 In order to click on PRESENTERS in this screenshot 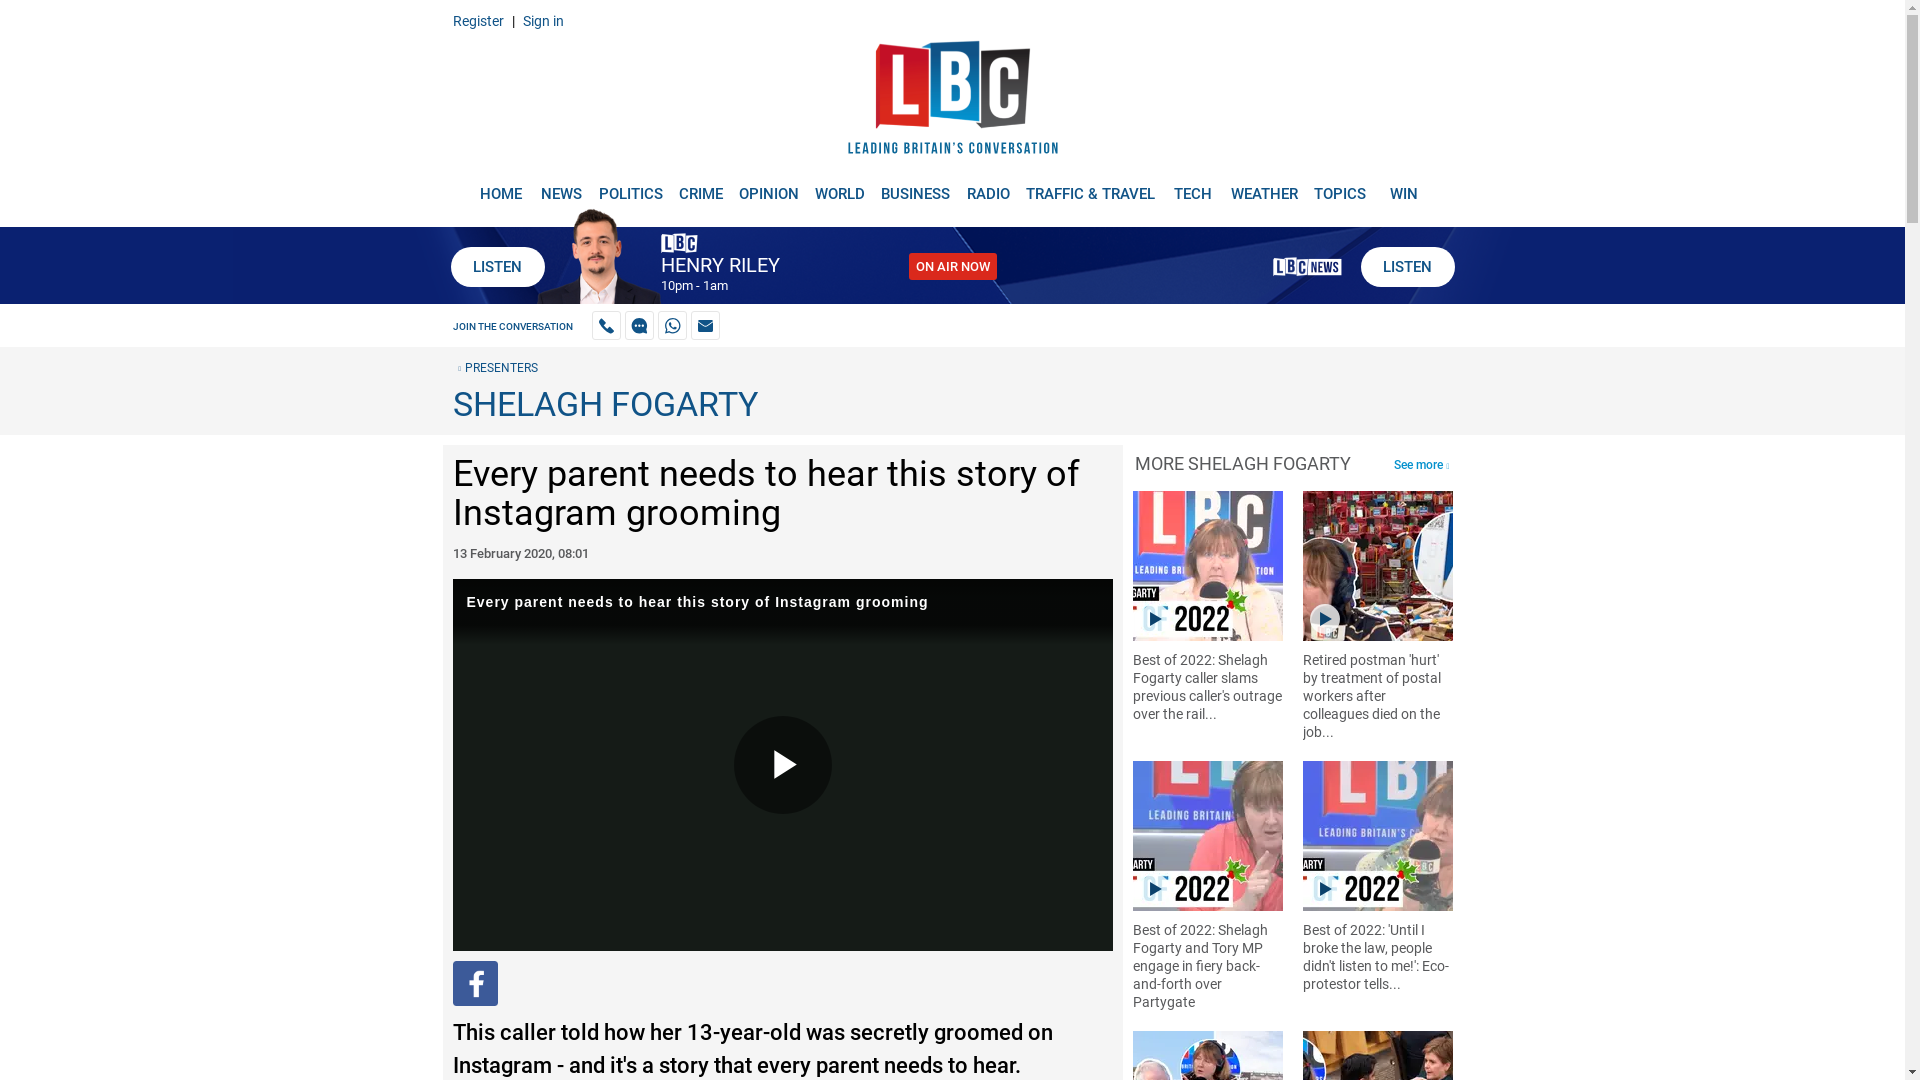, I will do `click(494, 367)`.